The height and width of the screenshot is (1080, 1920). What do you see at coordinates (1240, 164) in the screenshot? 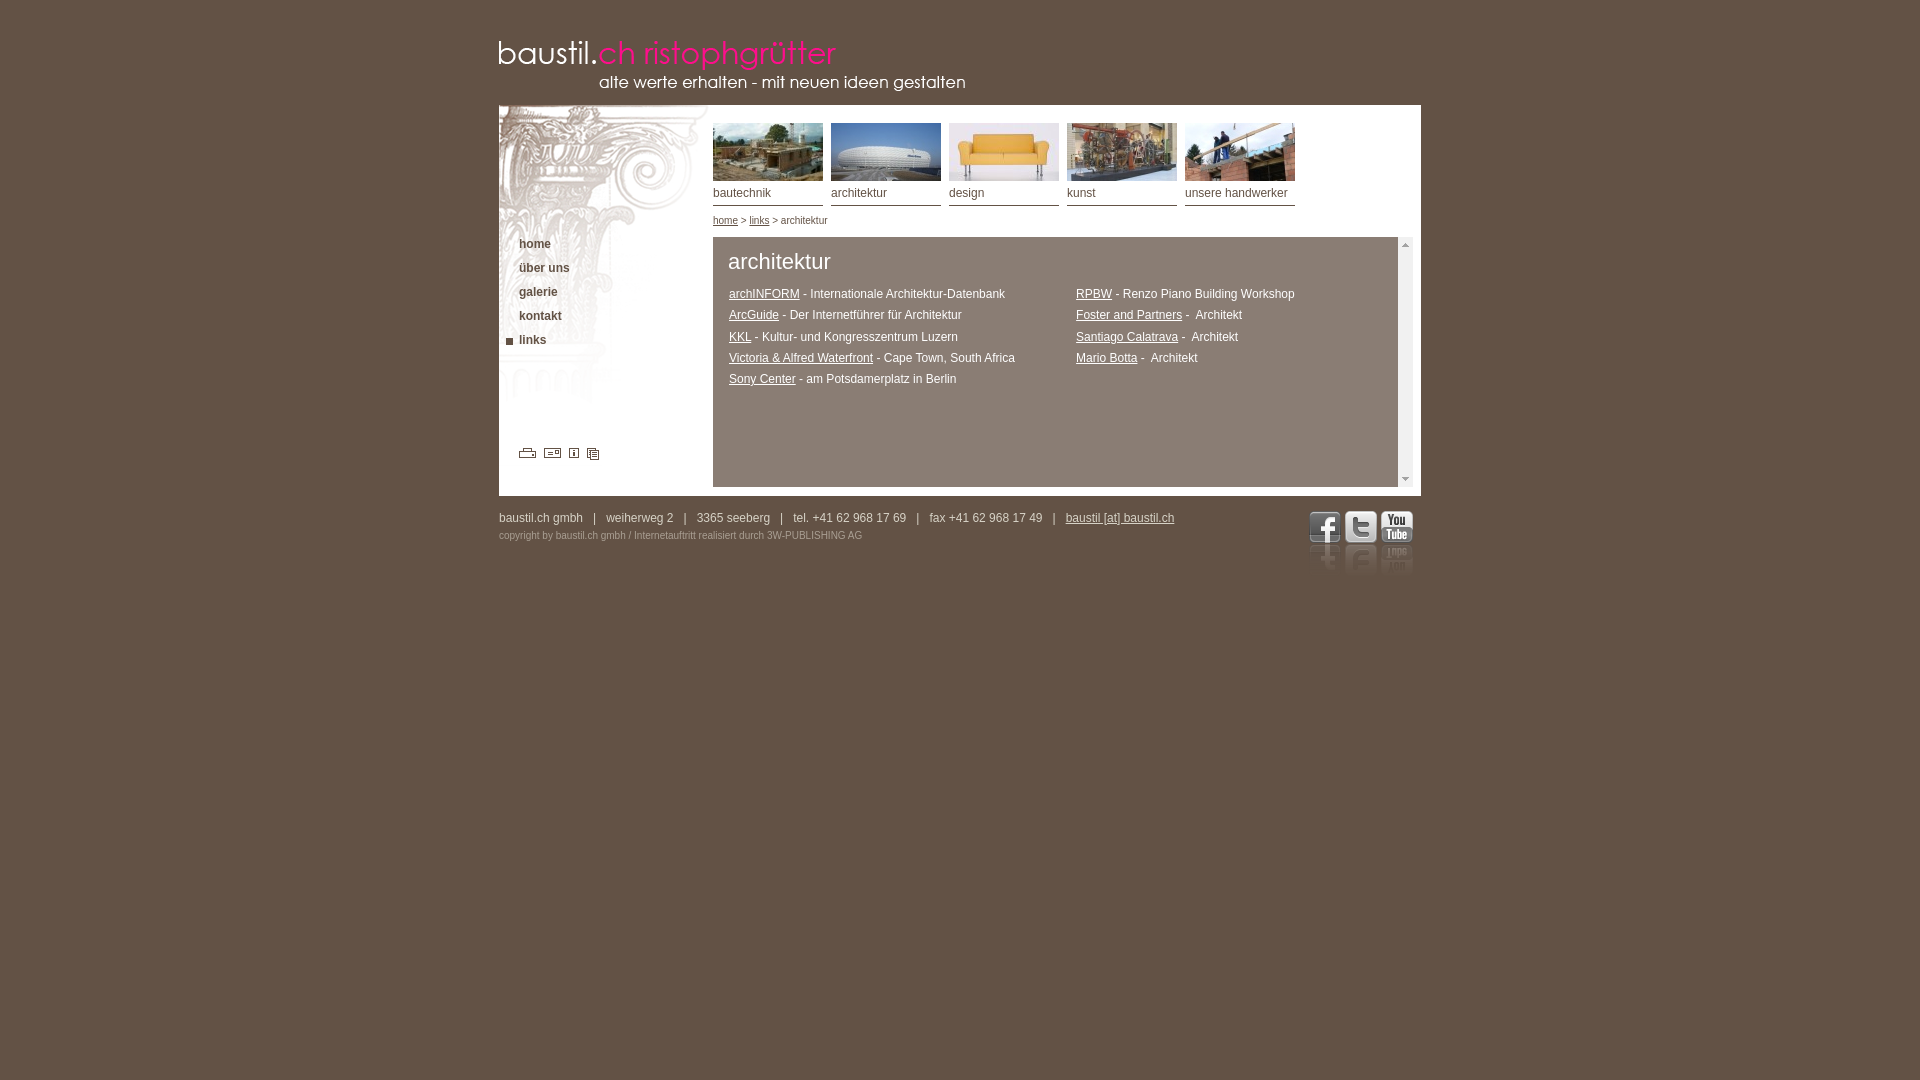
I see `unsere handwerker` at bounding box center [1240, 164].